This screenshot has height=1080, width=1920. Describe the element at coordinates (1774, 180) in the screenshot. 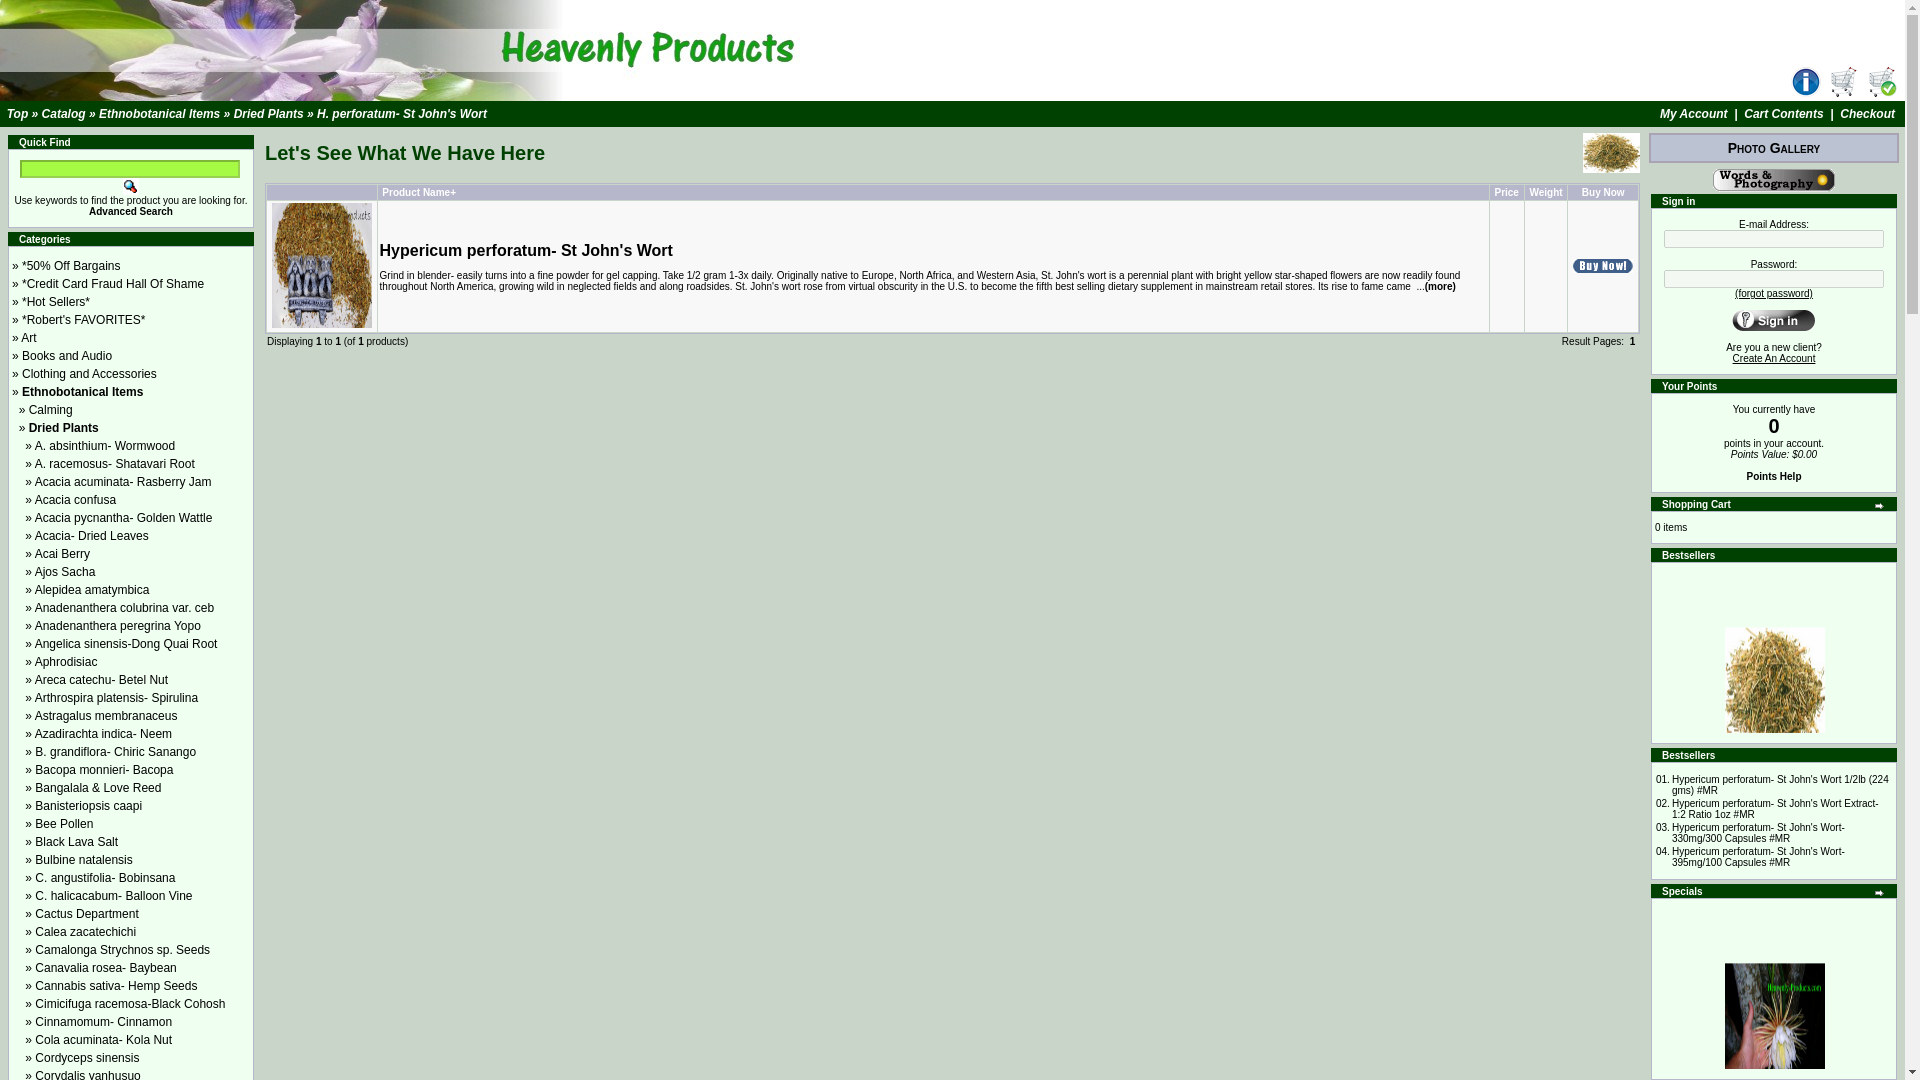

I see ` Words ` at that location.